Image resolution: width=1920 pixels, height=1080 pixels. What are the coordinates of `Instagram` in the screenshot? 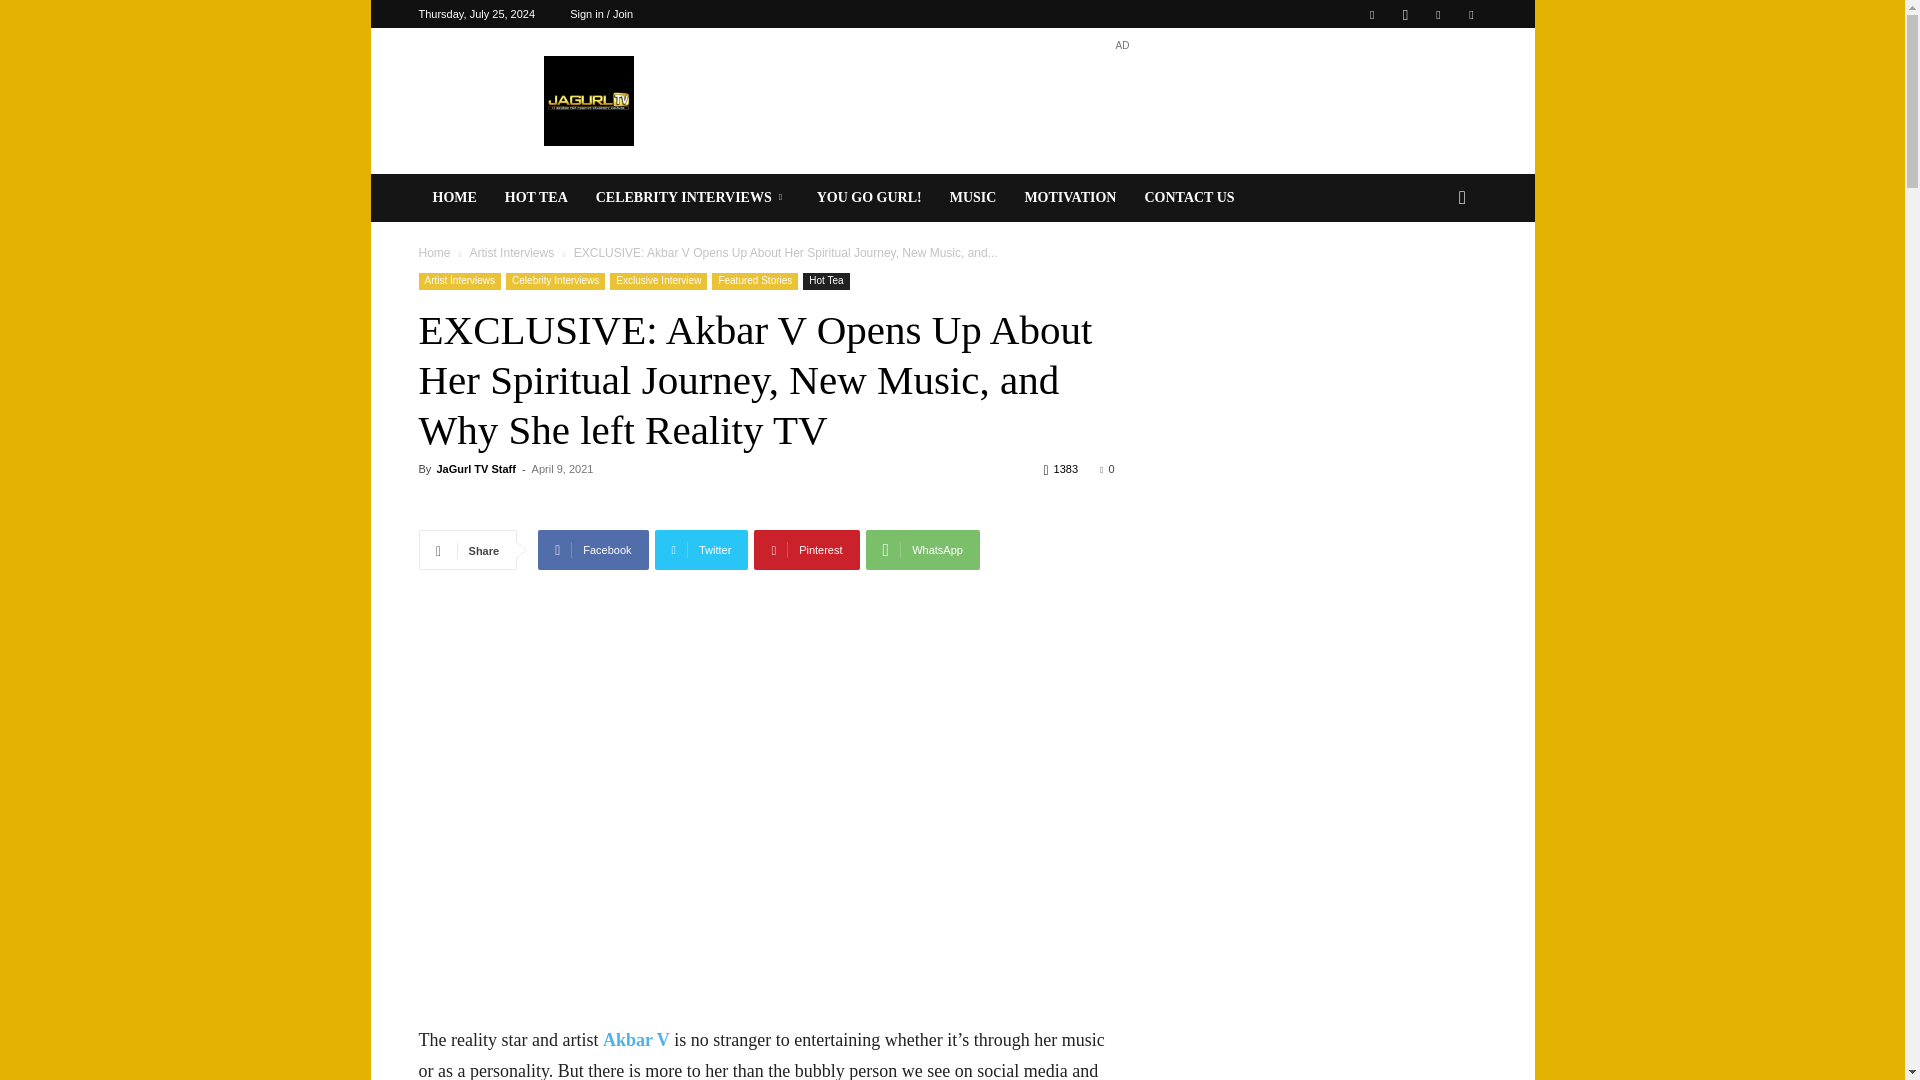 It's located at (1405, 14).